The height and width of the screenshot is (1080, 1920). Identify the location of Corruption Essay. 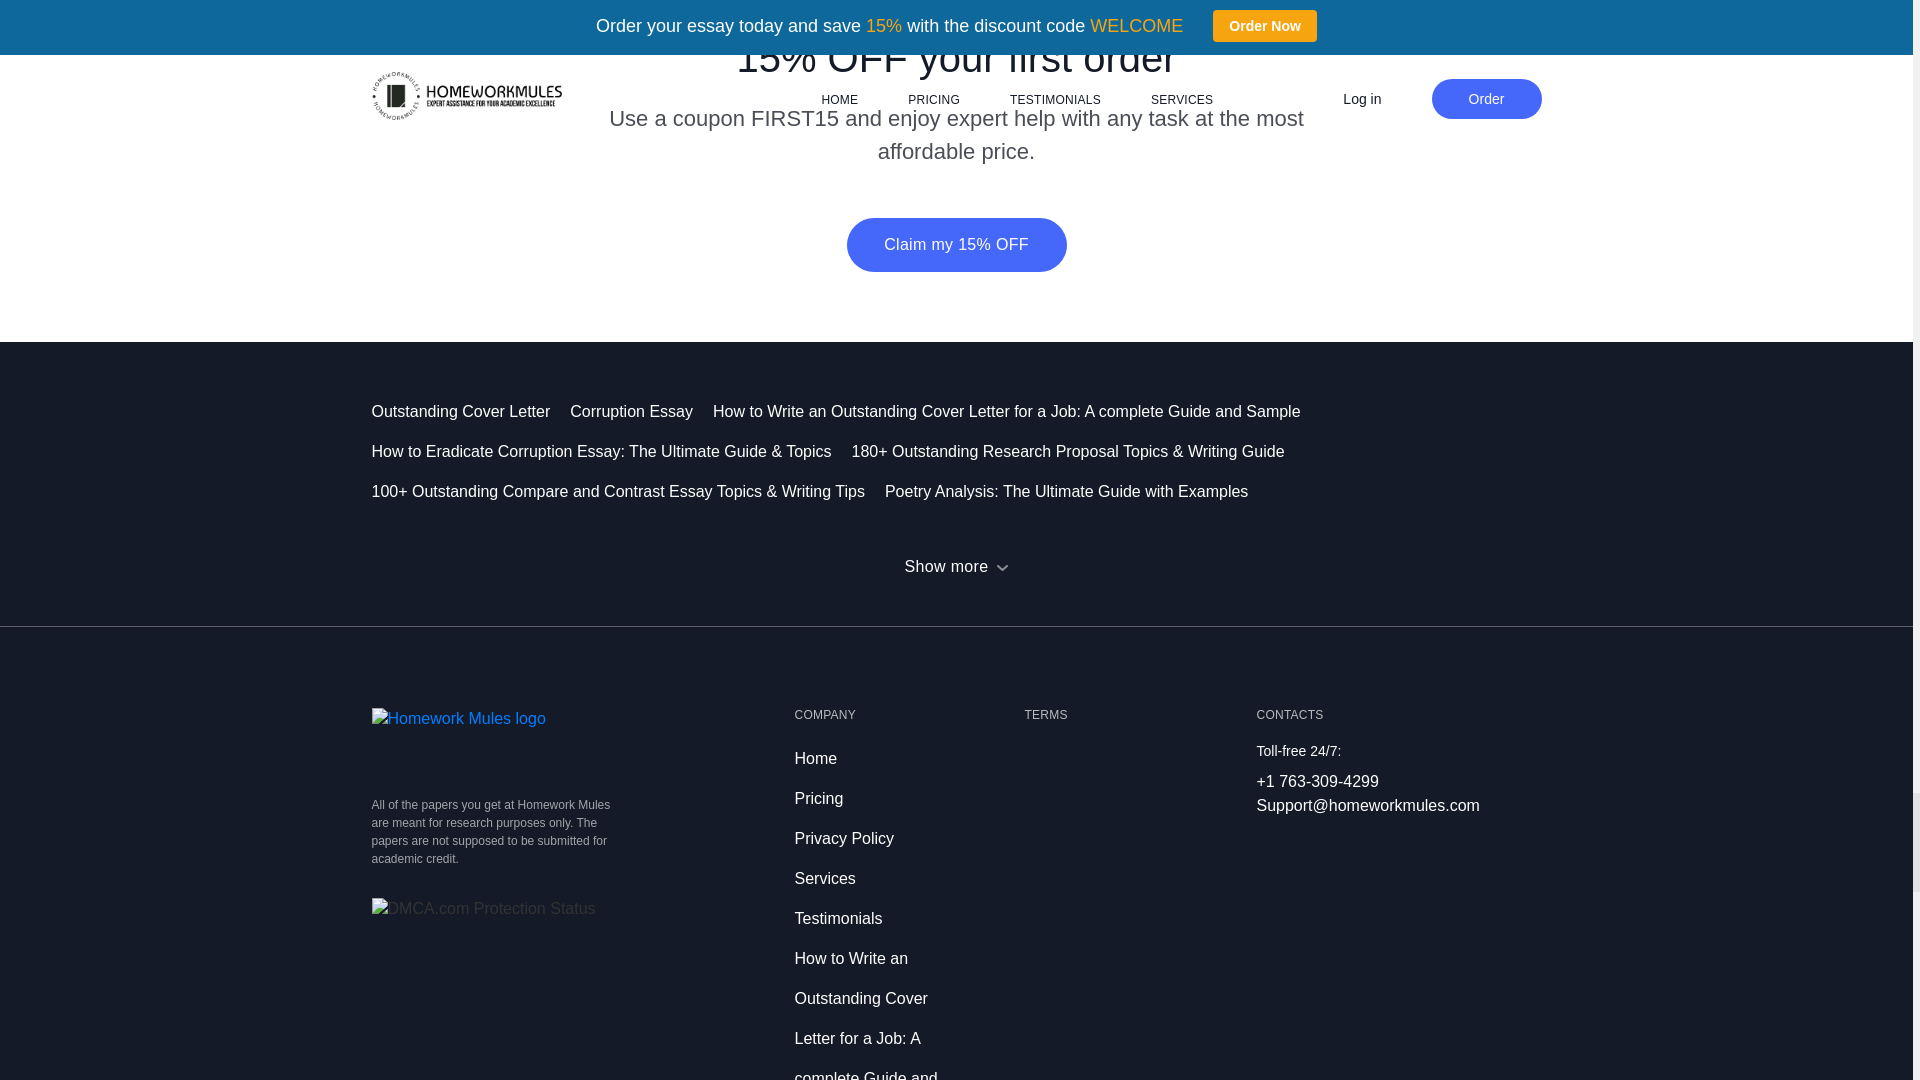
(641, 411).